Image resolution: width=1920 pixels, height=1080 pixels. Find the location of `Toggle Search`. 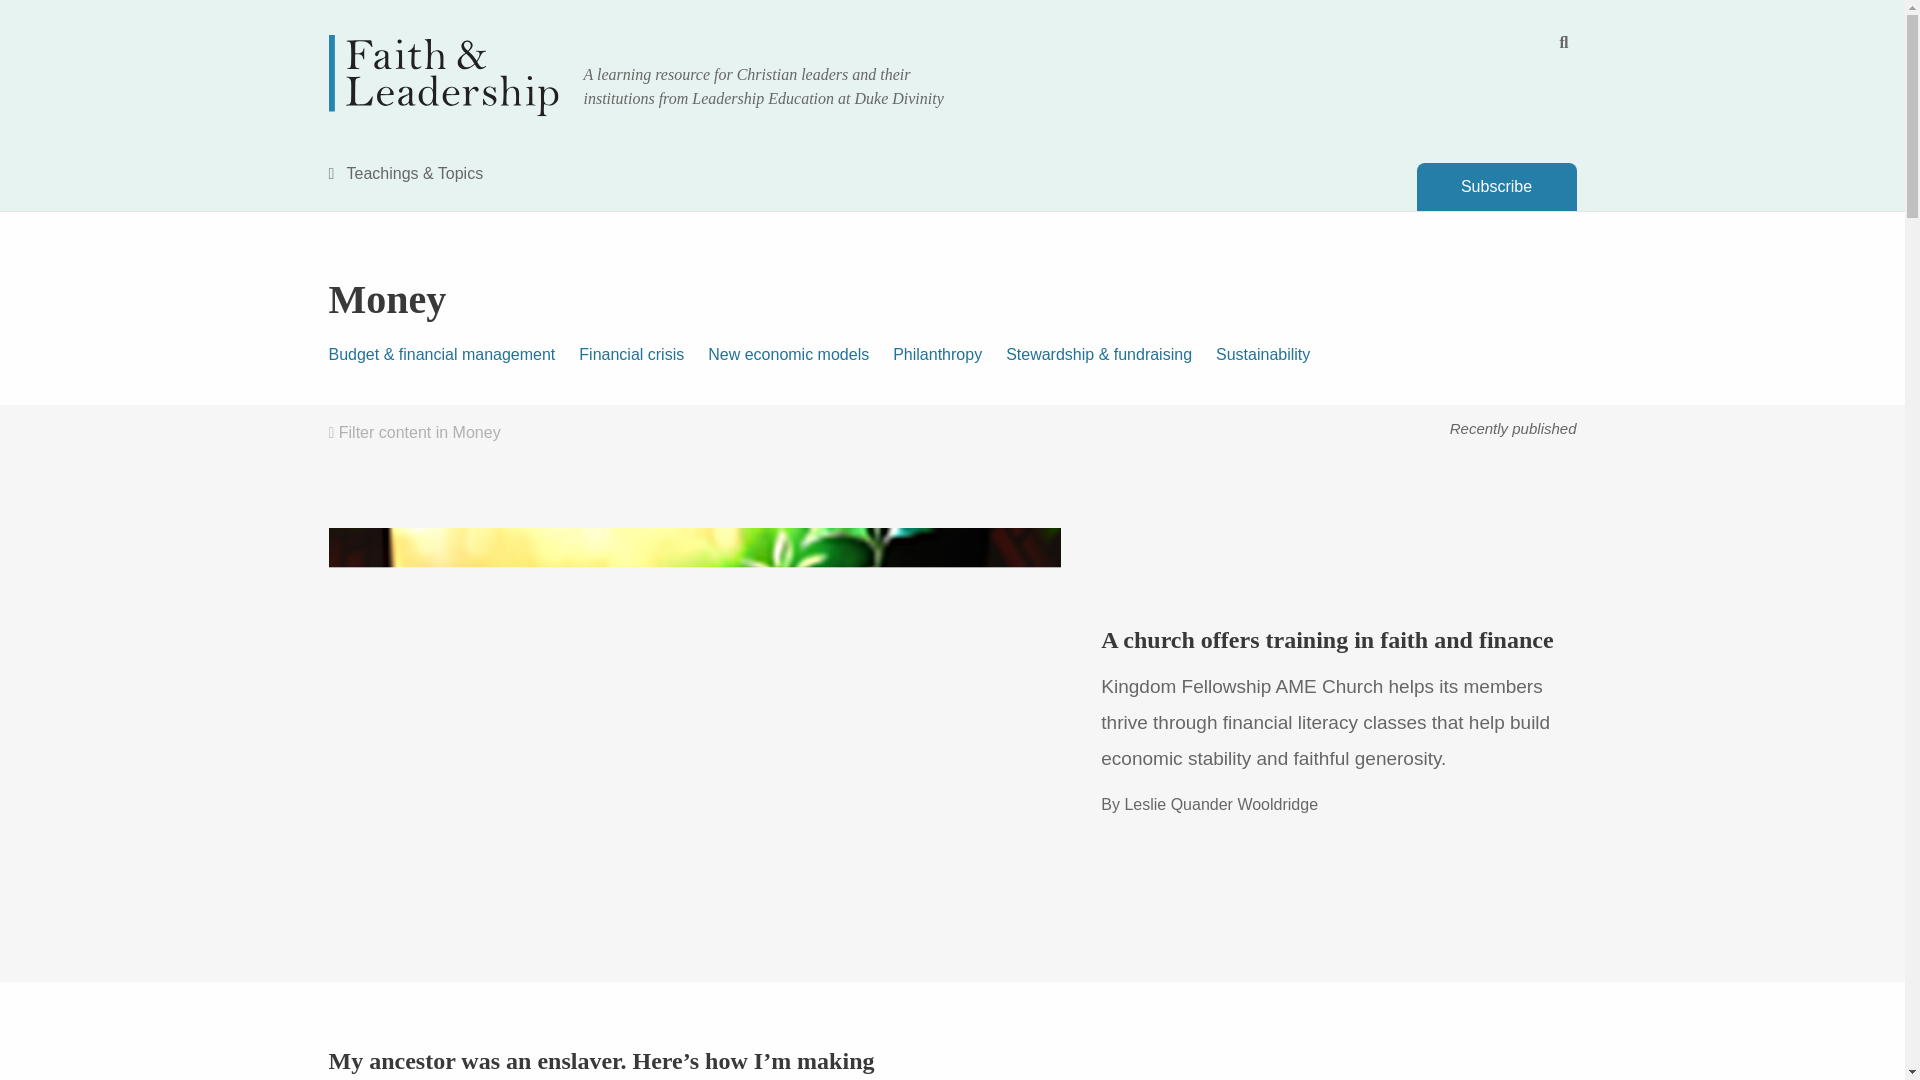

Toggle Search is located at coordinates (1564, 42).